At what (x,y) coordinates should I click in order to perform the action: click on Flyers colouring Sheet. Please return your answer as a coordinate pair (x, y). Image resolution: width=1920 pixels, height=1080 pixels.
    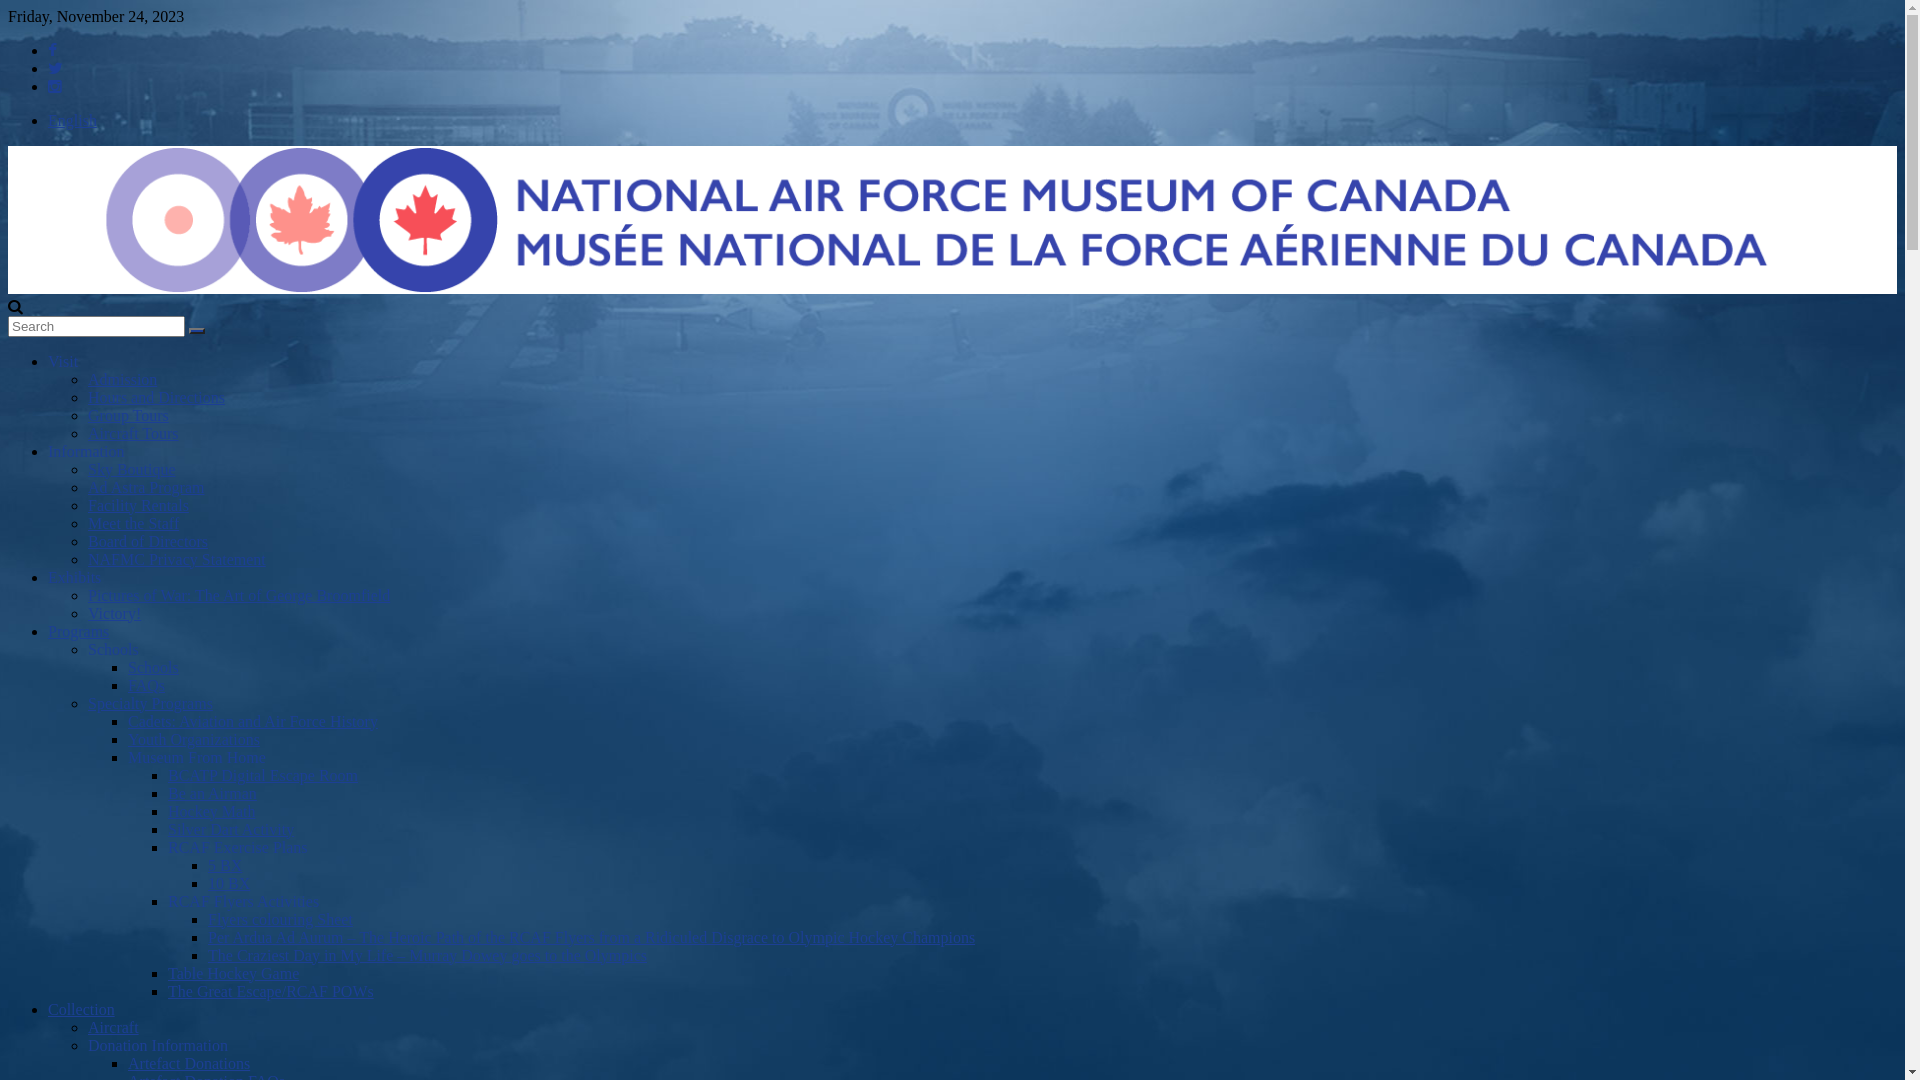
    Looking at the image, I should click on (280, 920).